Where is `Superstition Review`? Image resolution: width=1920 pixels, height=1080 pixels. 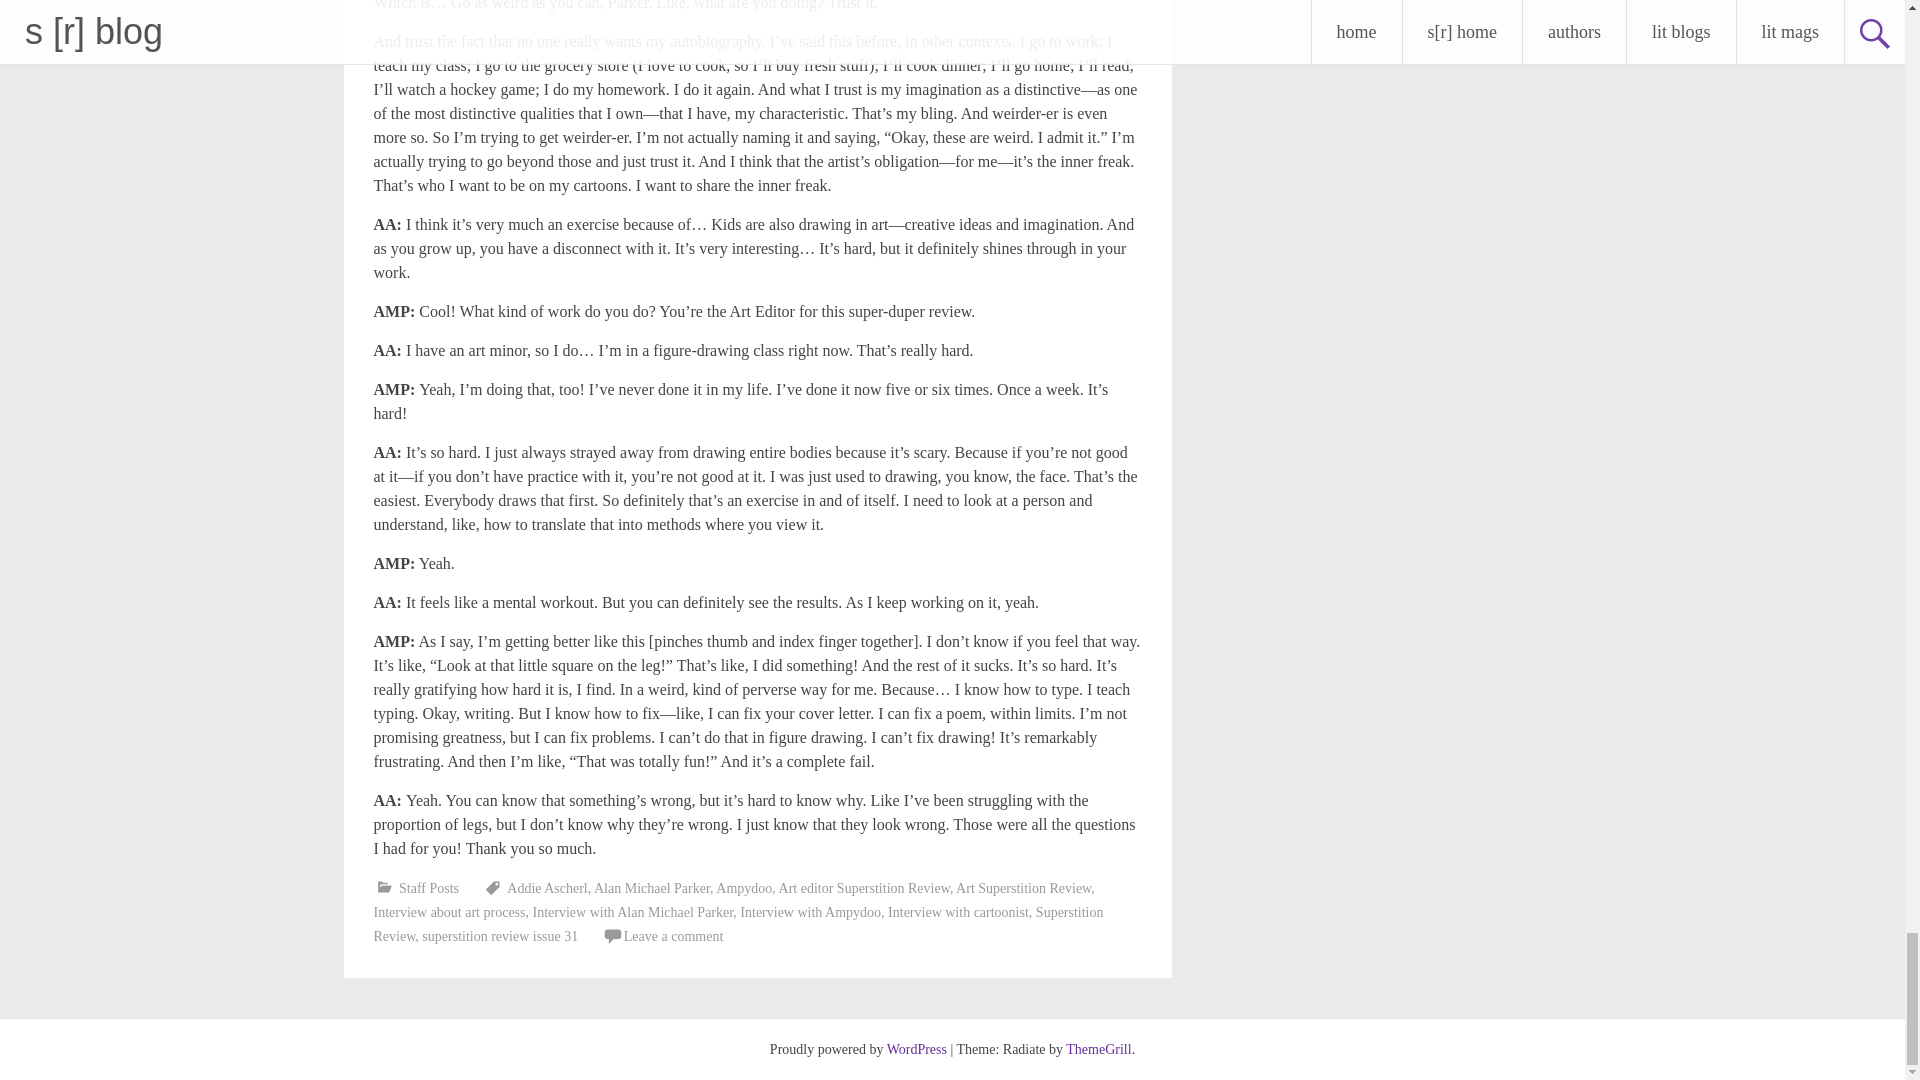
Superstition Review is located at coordinates (739, 924).